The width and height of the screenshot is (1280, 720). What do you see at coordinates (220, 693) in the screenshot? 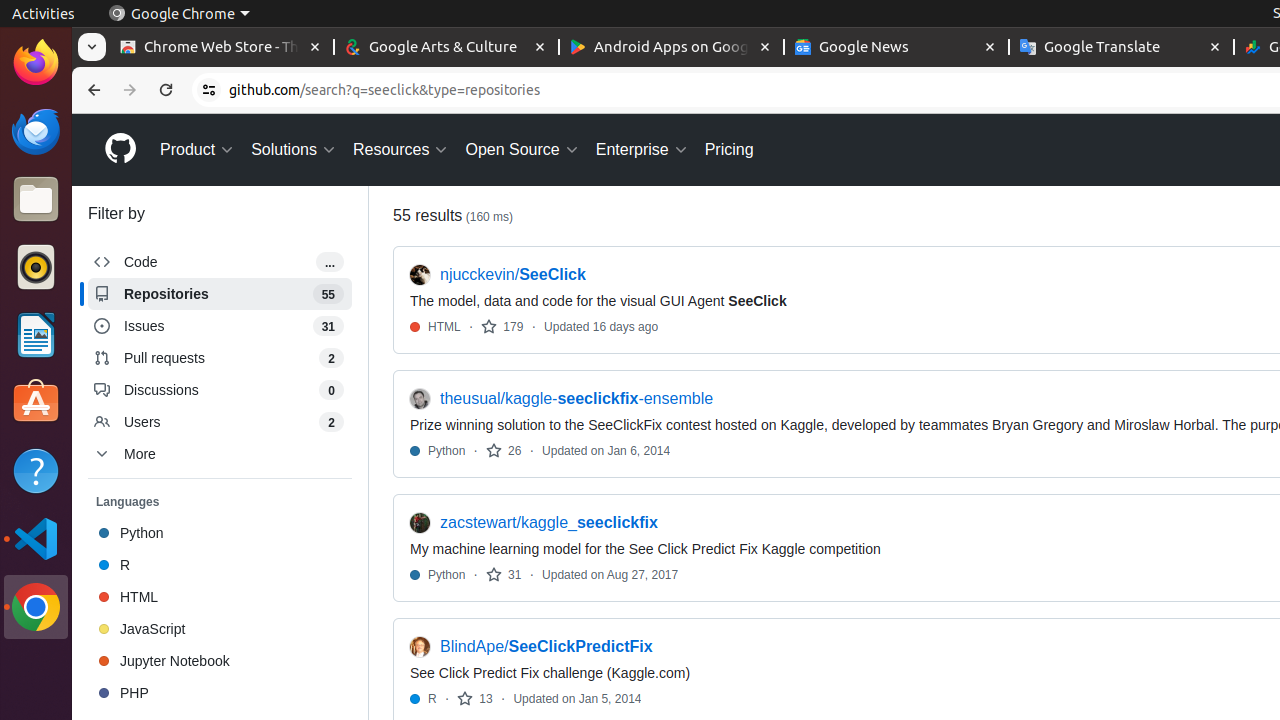
I see `‎PHP‎` at bounding box center [220, 693].